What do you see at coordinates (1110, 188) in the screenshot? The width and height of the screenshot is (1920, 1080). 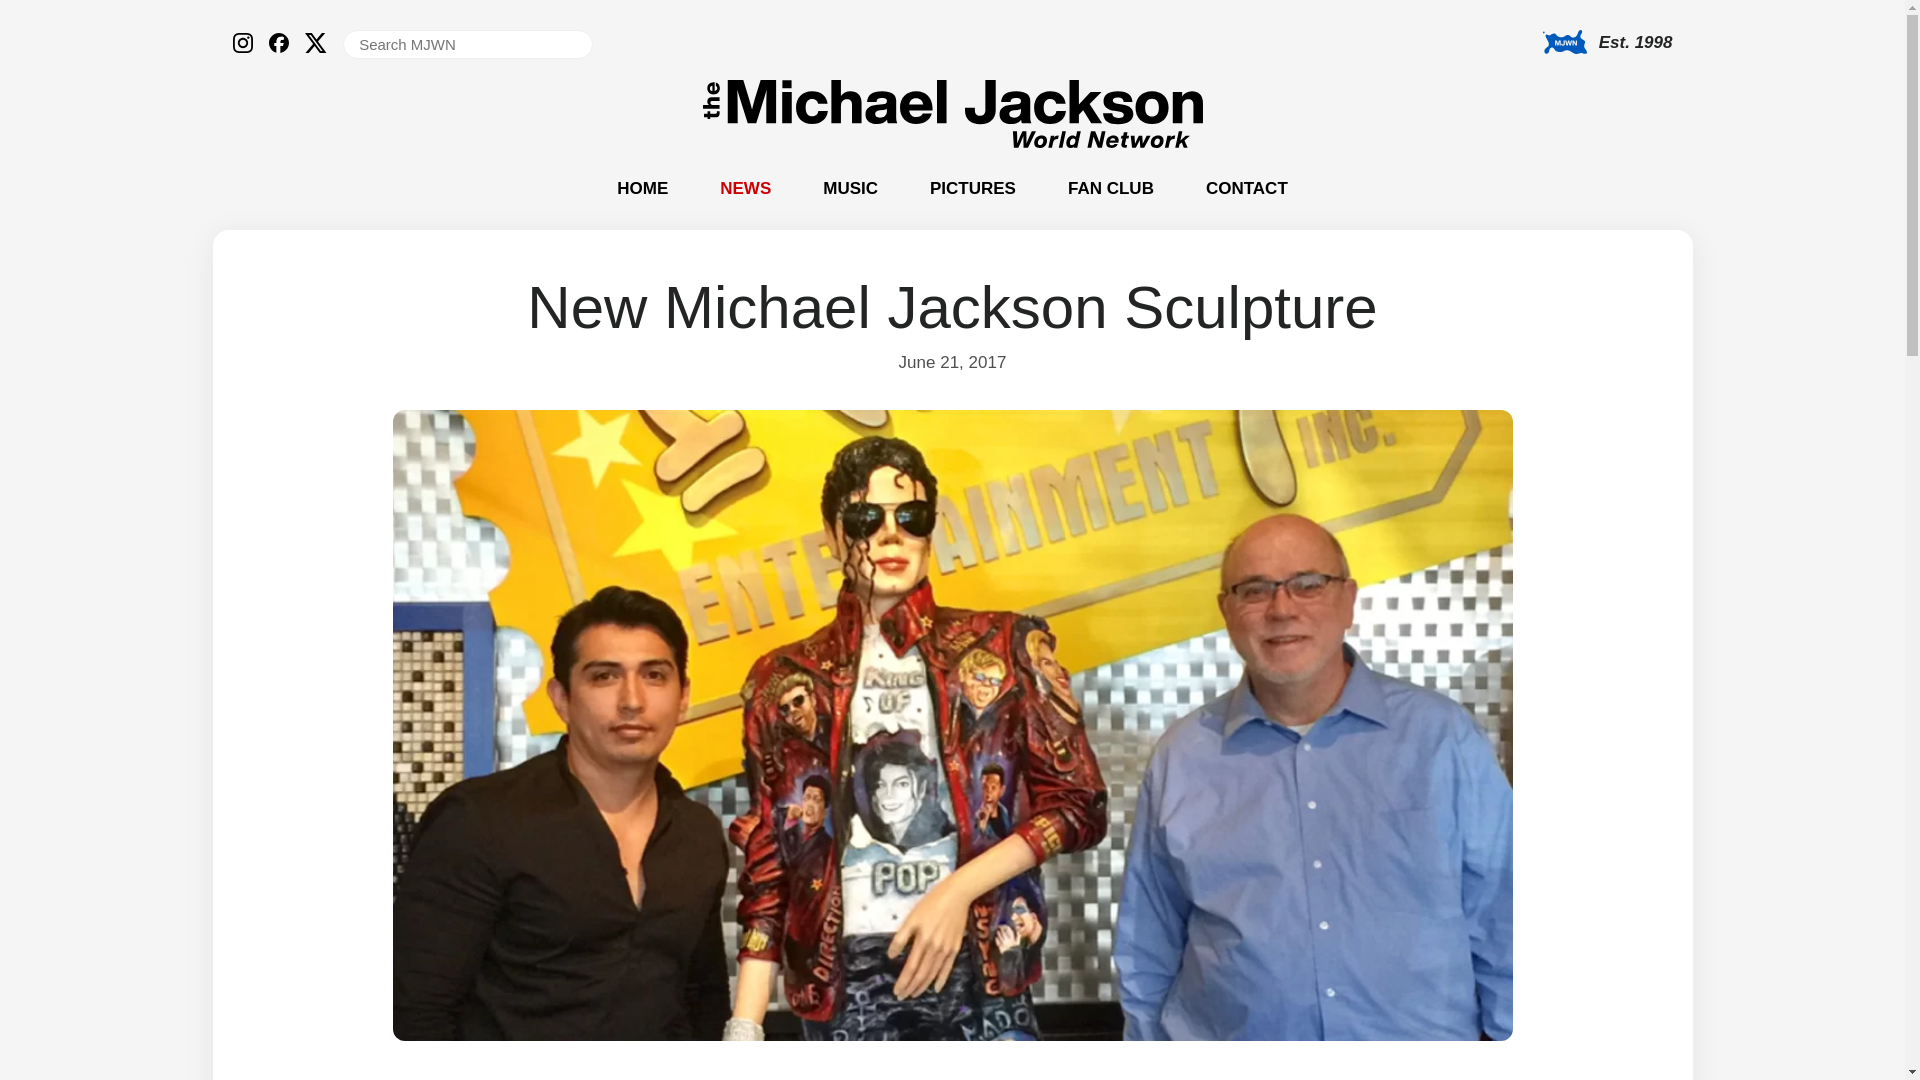 I see `FAN CLUB` at bounding box center [1110, 188].